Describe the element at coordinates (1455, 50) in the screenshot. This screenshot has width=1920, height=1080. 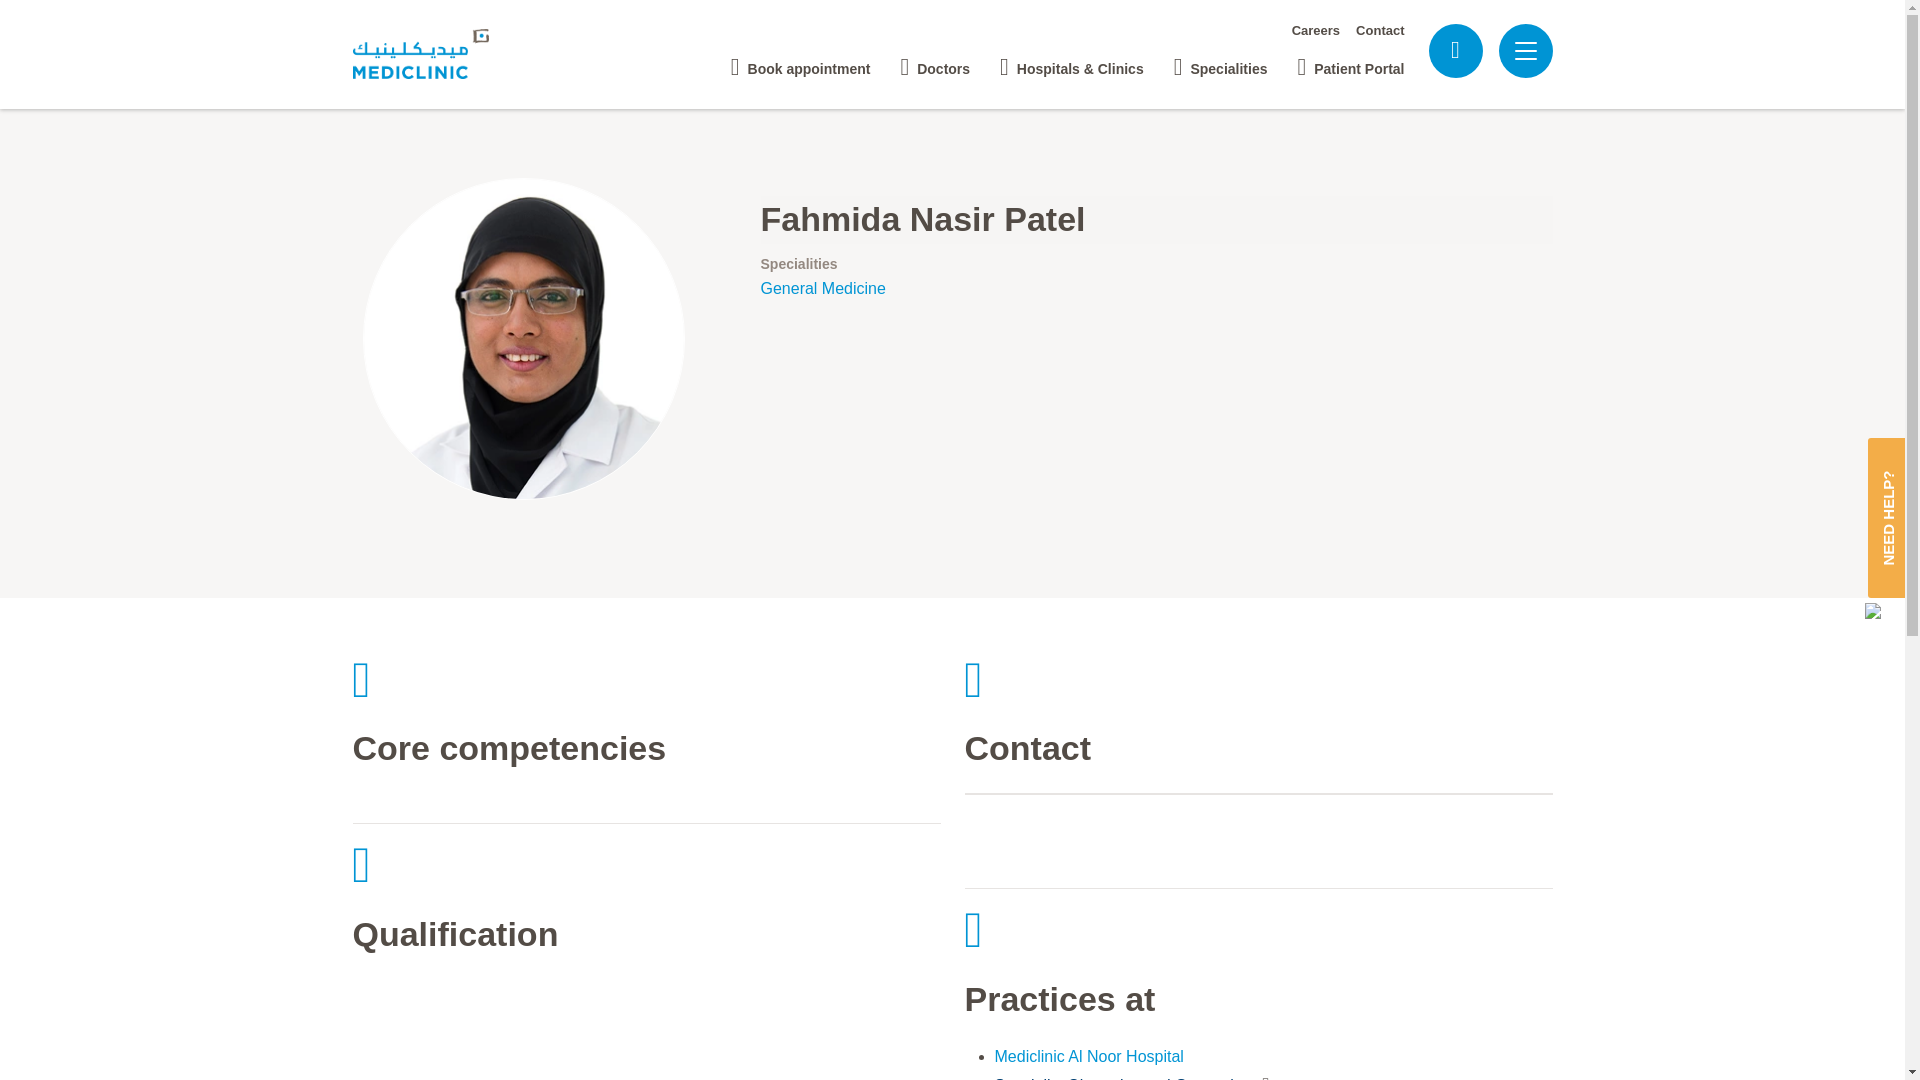
I see `Search` at that location.